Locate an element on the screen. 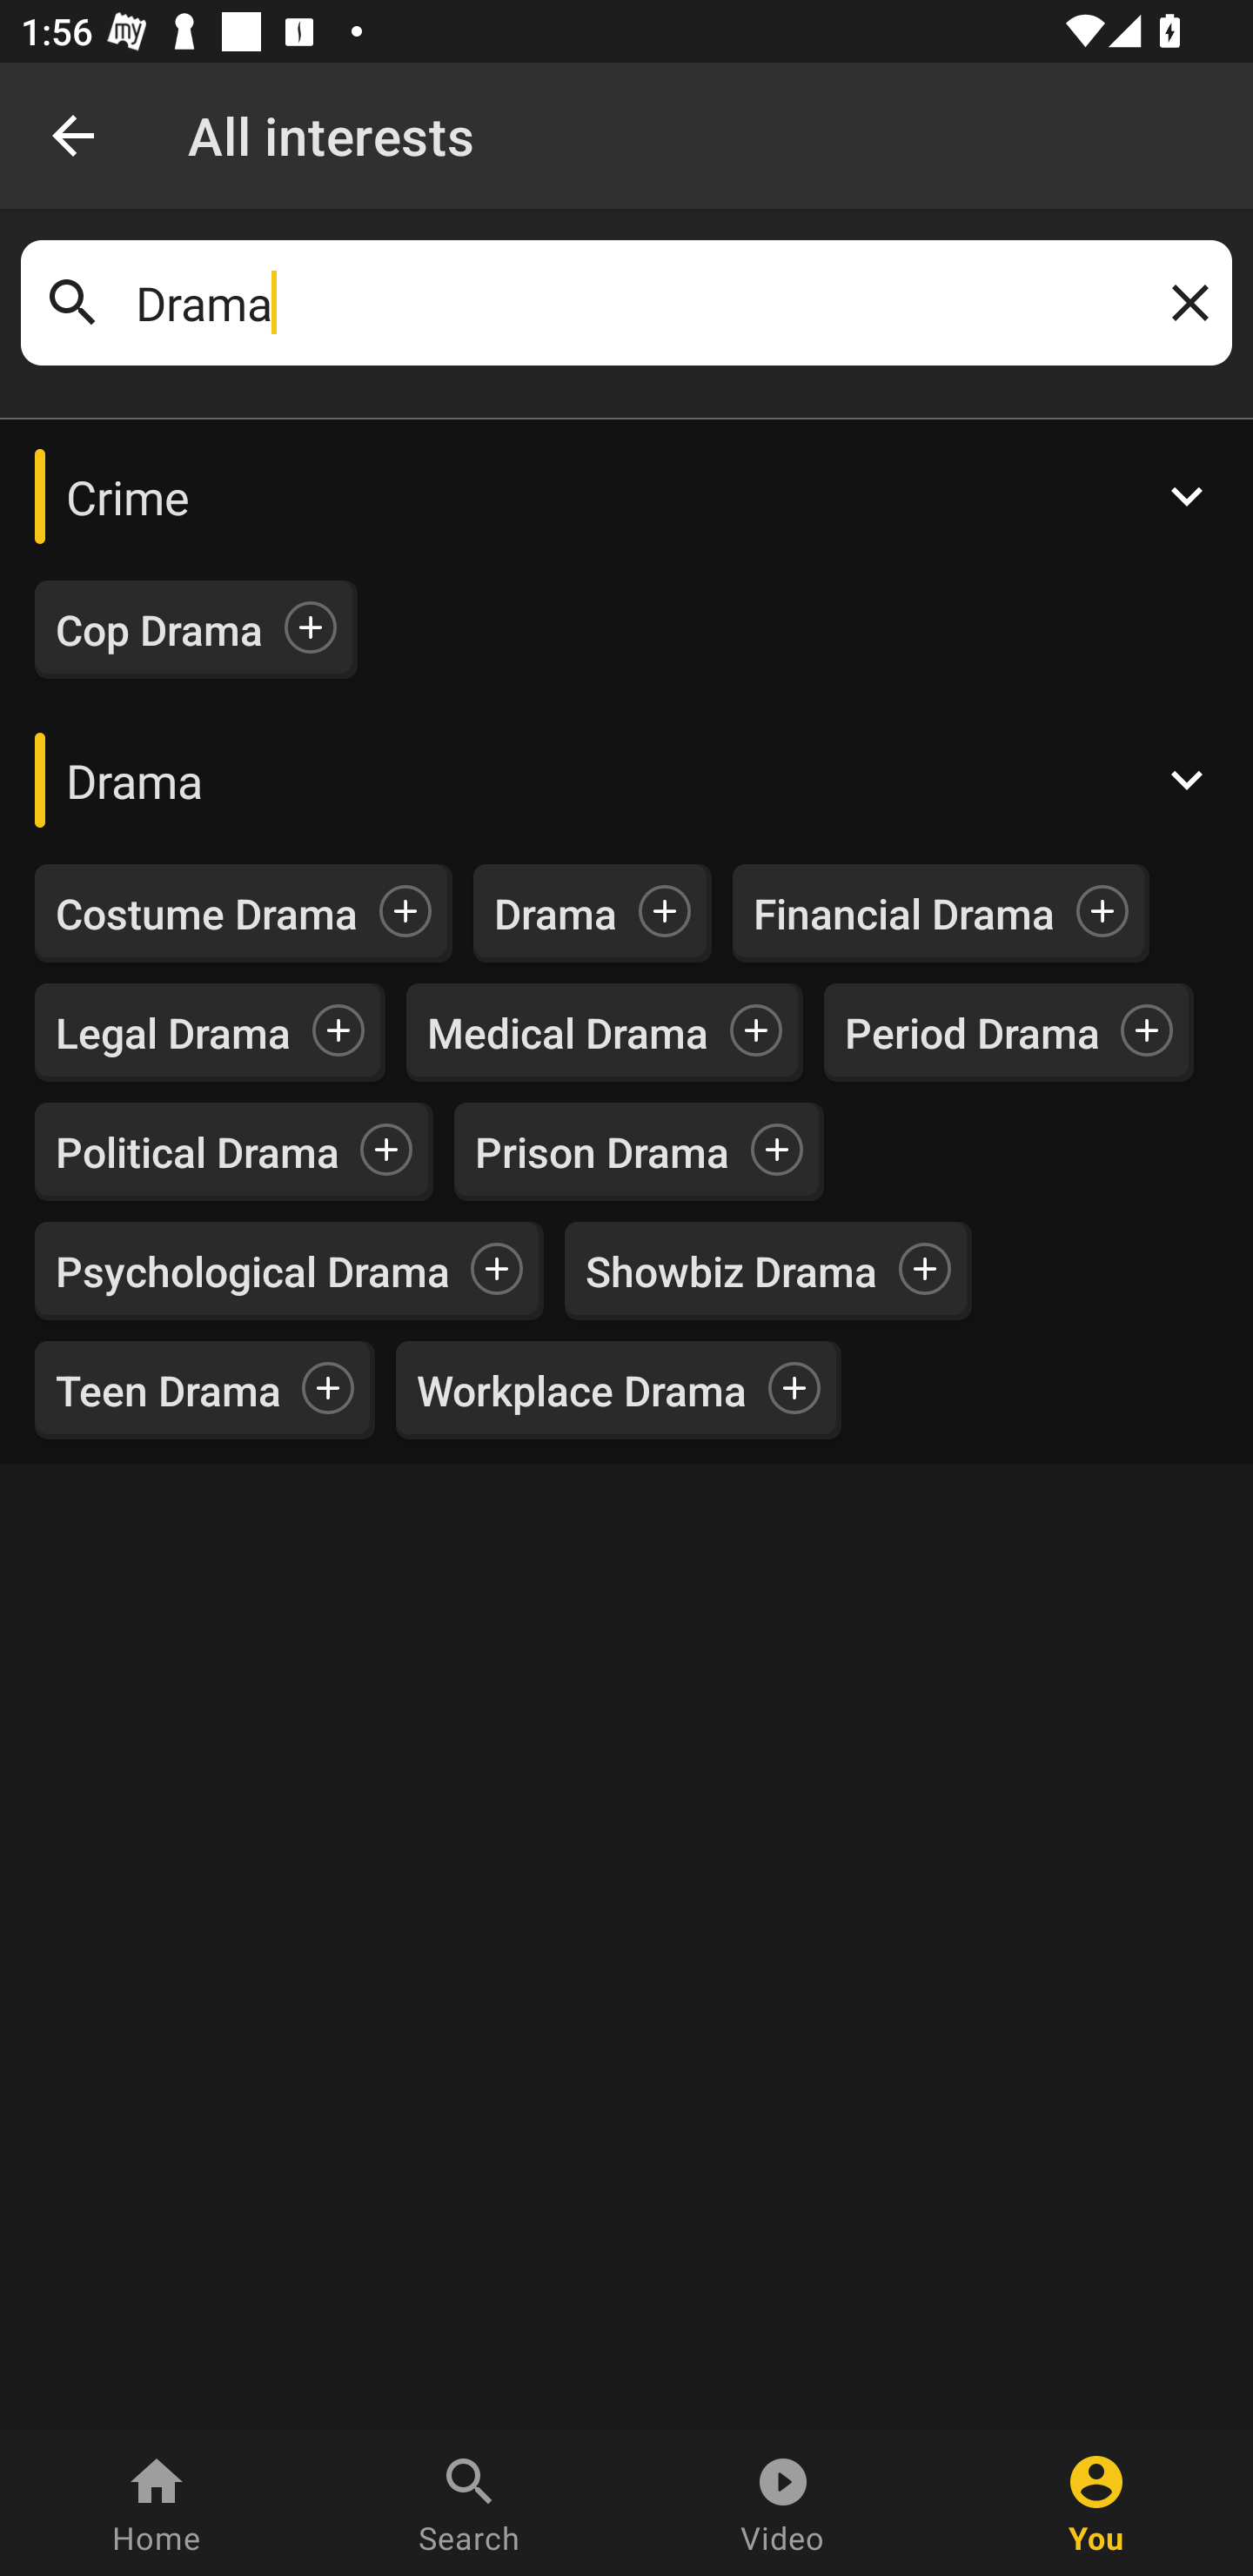 This screenshot has width=1253, height=2576. Financial Drama is located at coordinates (904, 913).